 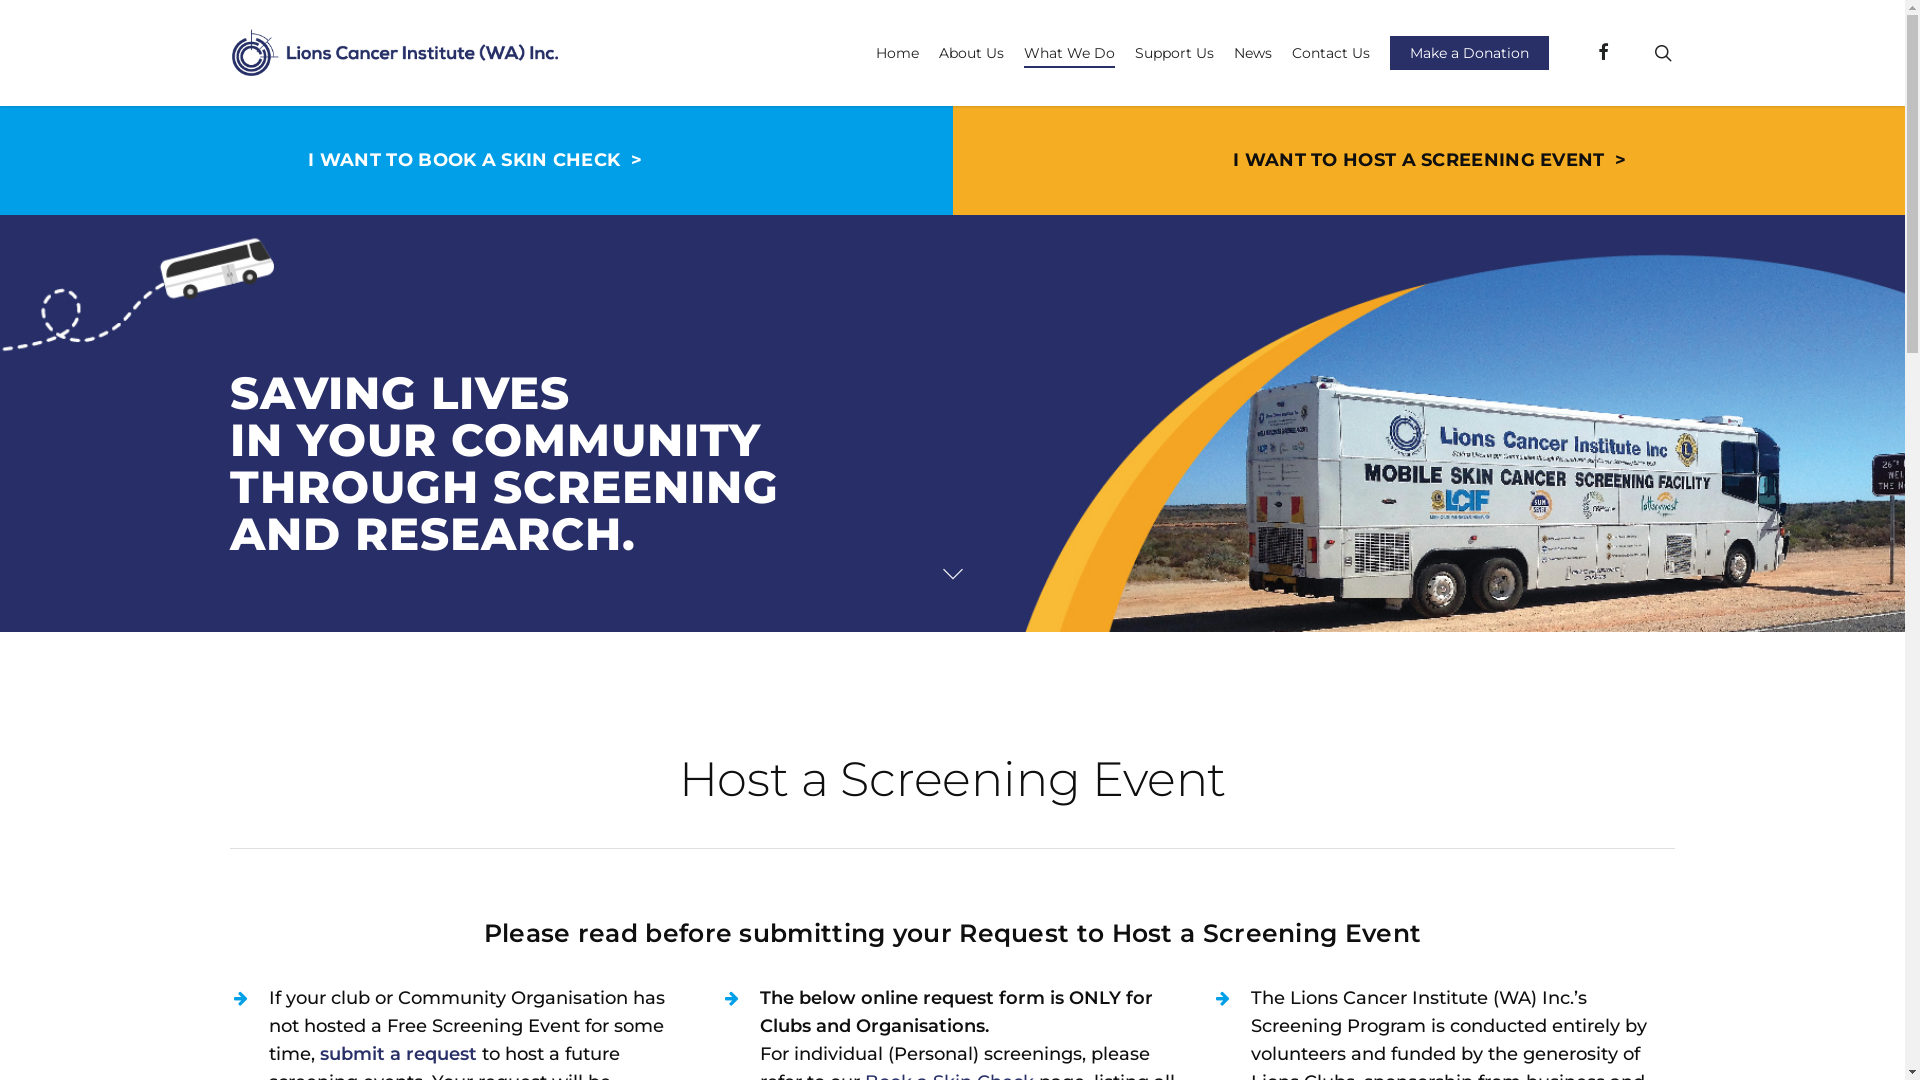 What do you see at coordinates (898, 53) in the screenshot?
I see `Home` at bounding box center [898, 53].